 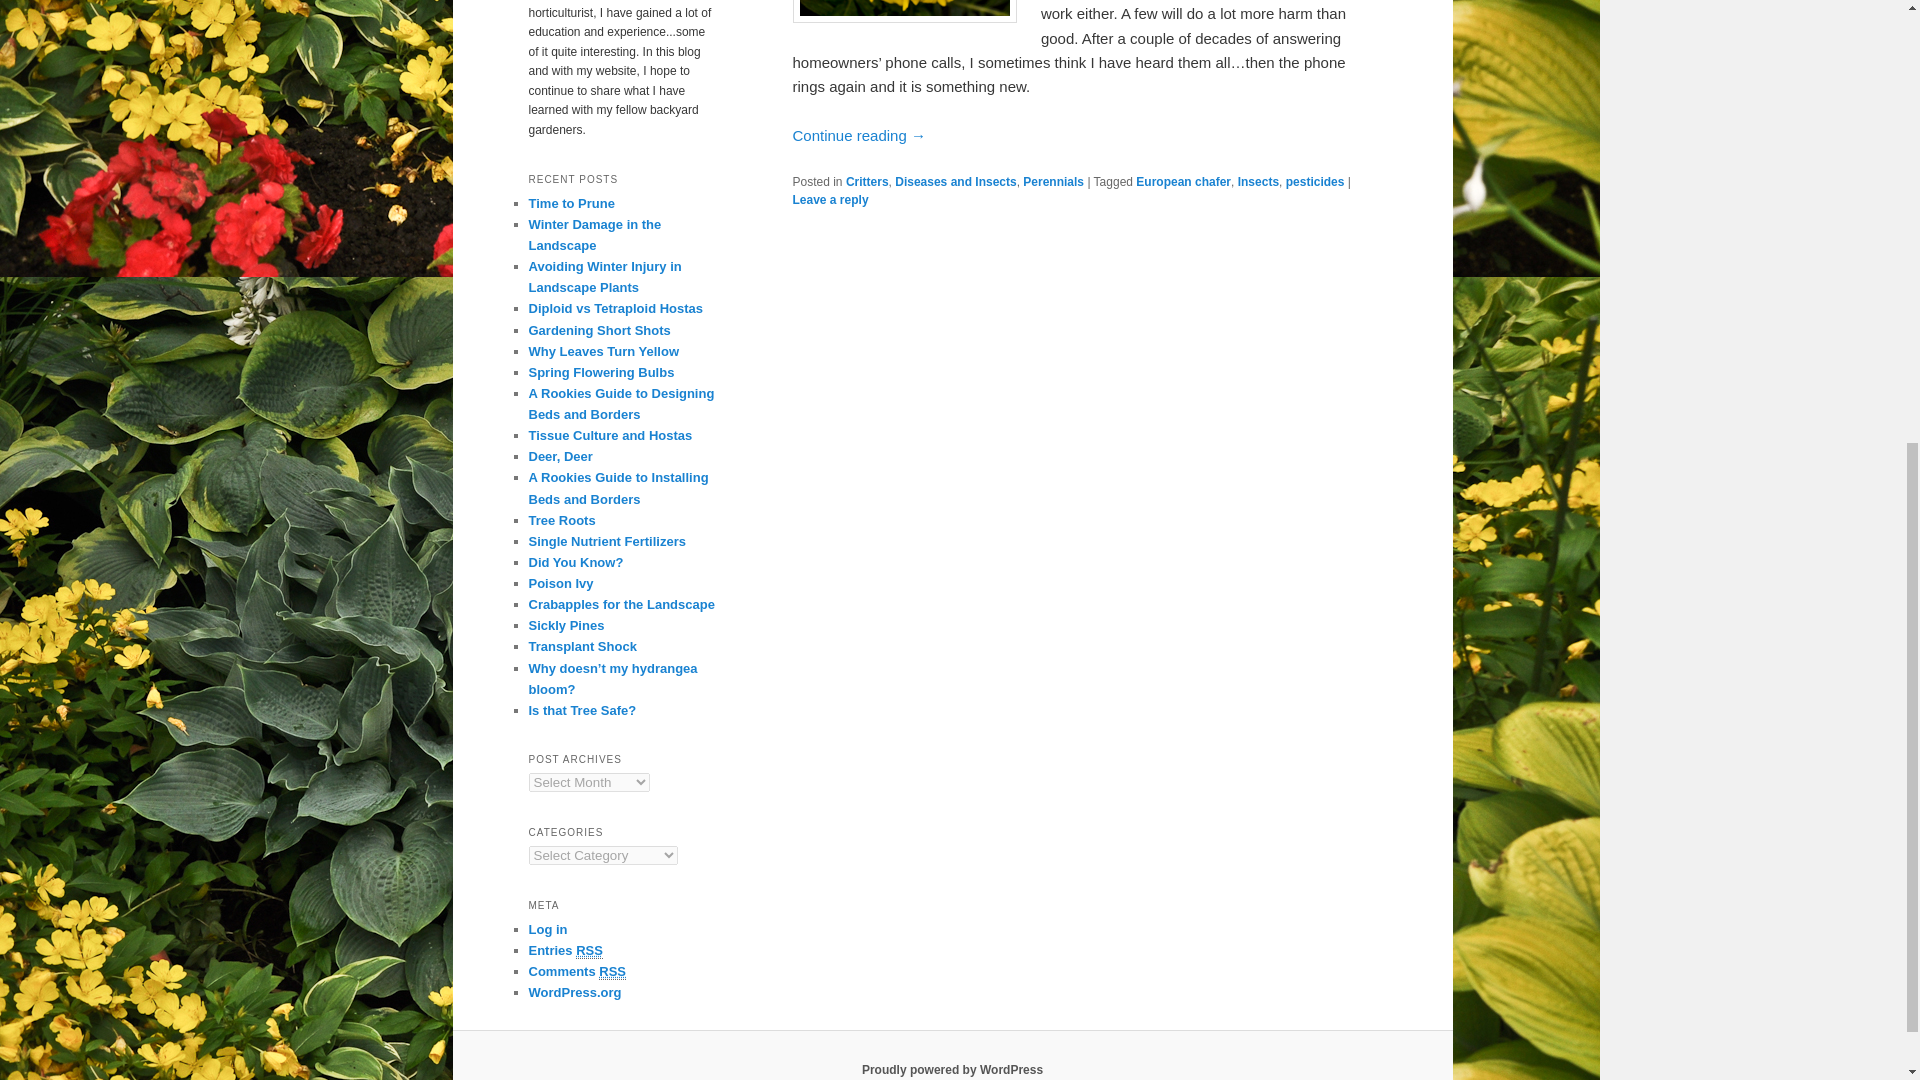 What do you see at coordinates (829, 200) in the screenshot?
I see `Leave a reply` at bounding box center [829, 200].